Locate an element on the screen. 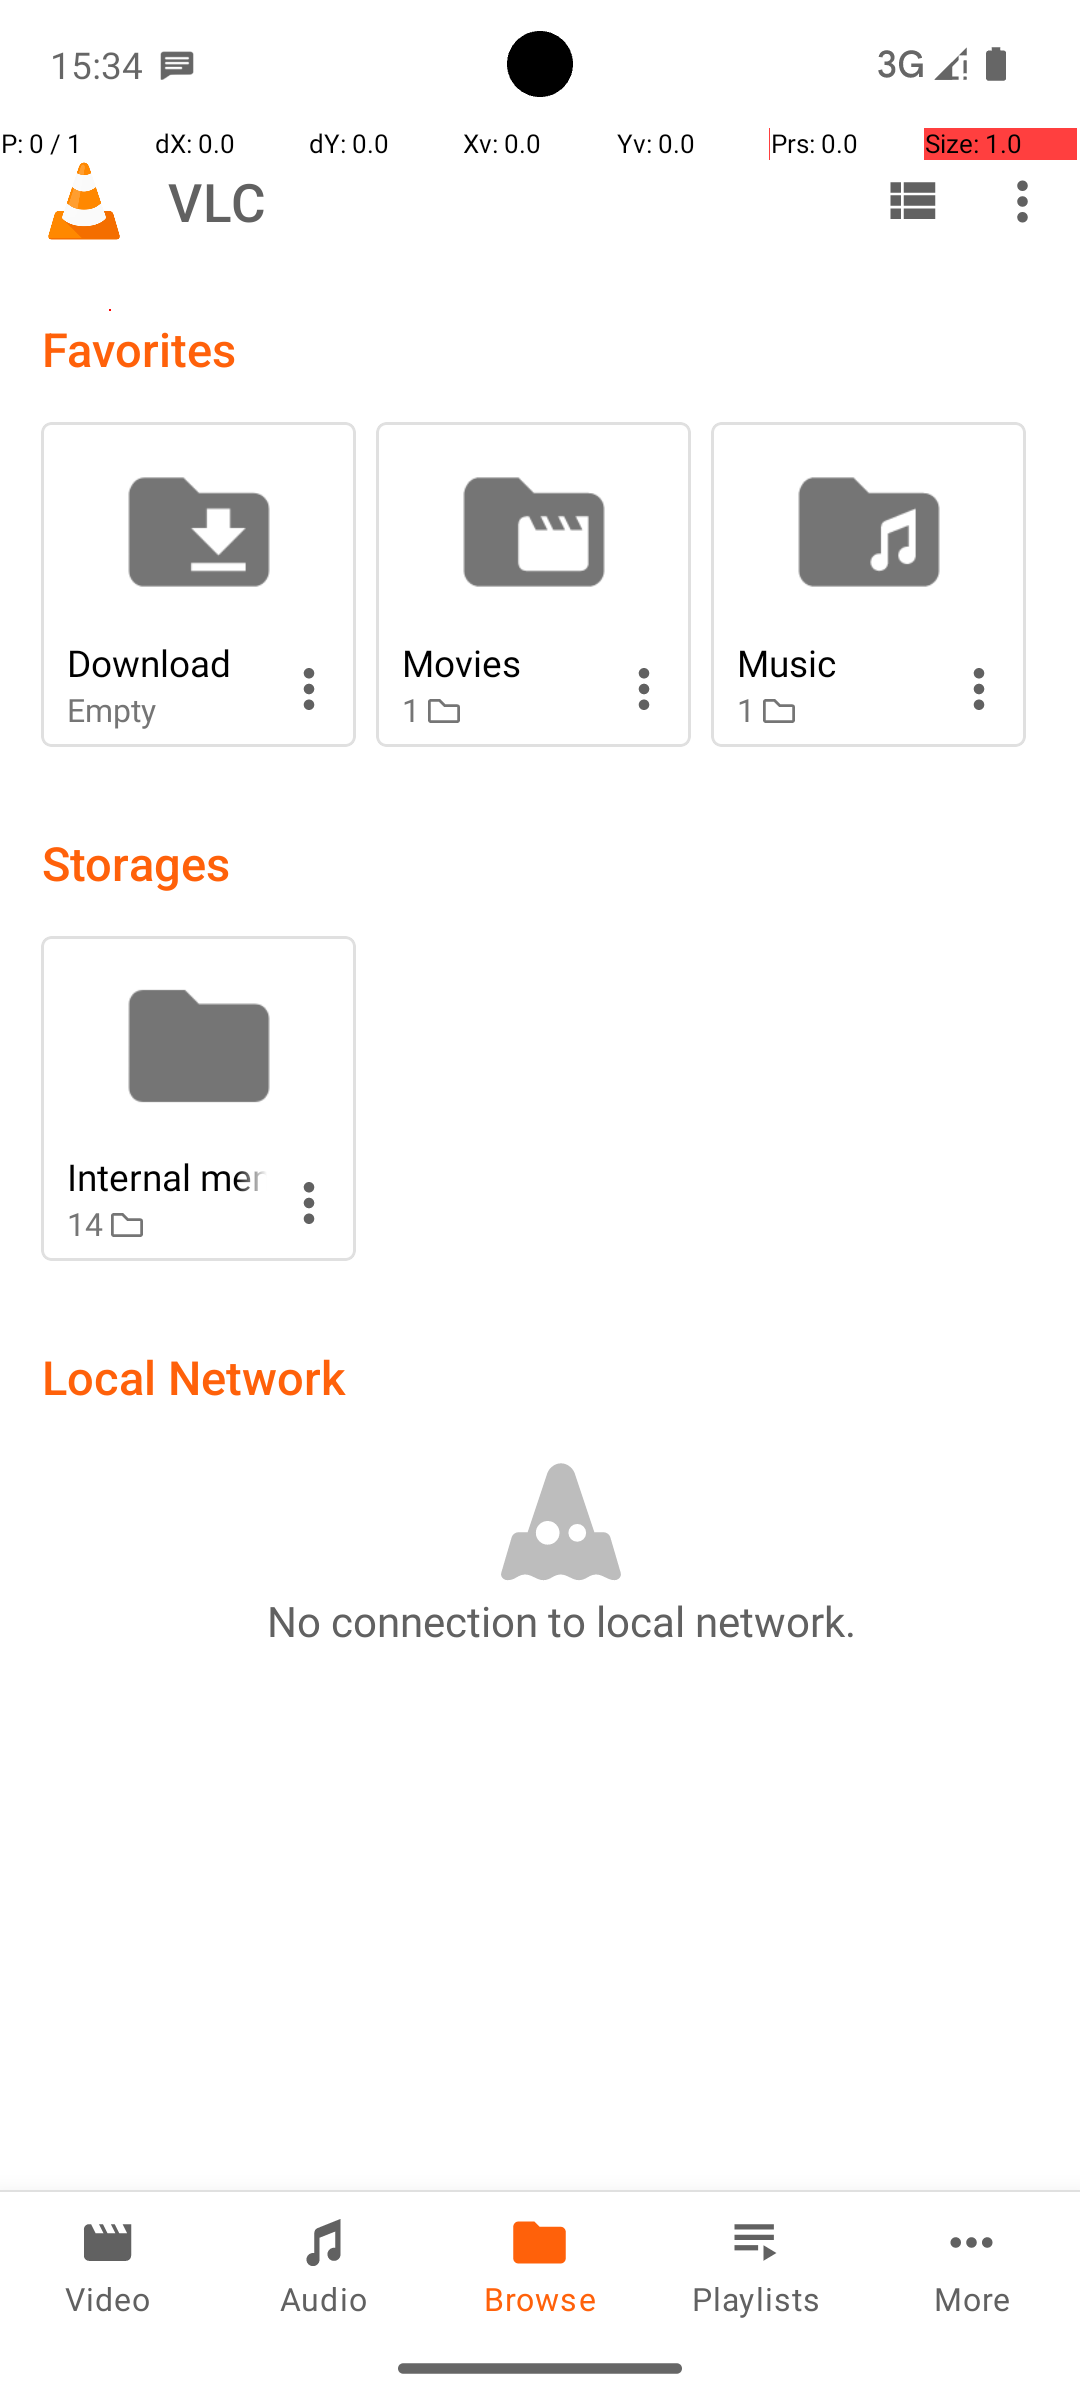 The width and height of the screenshot is (1080, 2400). Storages is located at coordinates (136, 862).